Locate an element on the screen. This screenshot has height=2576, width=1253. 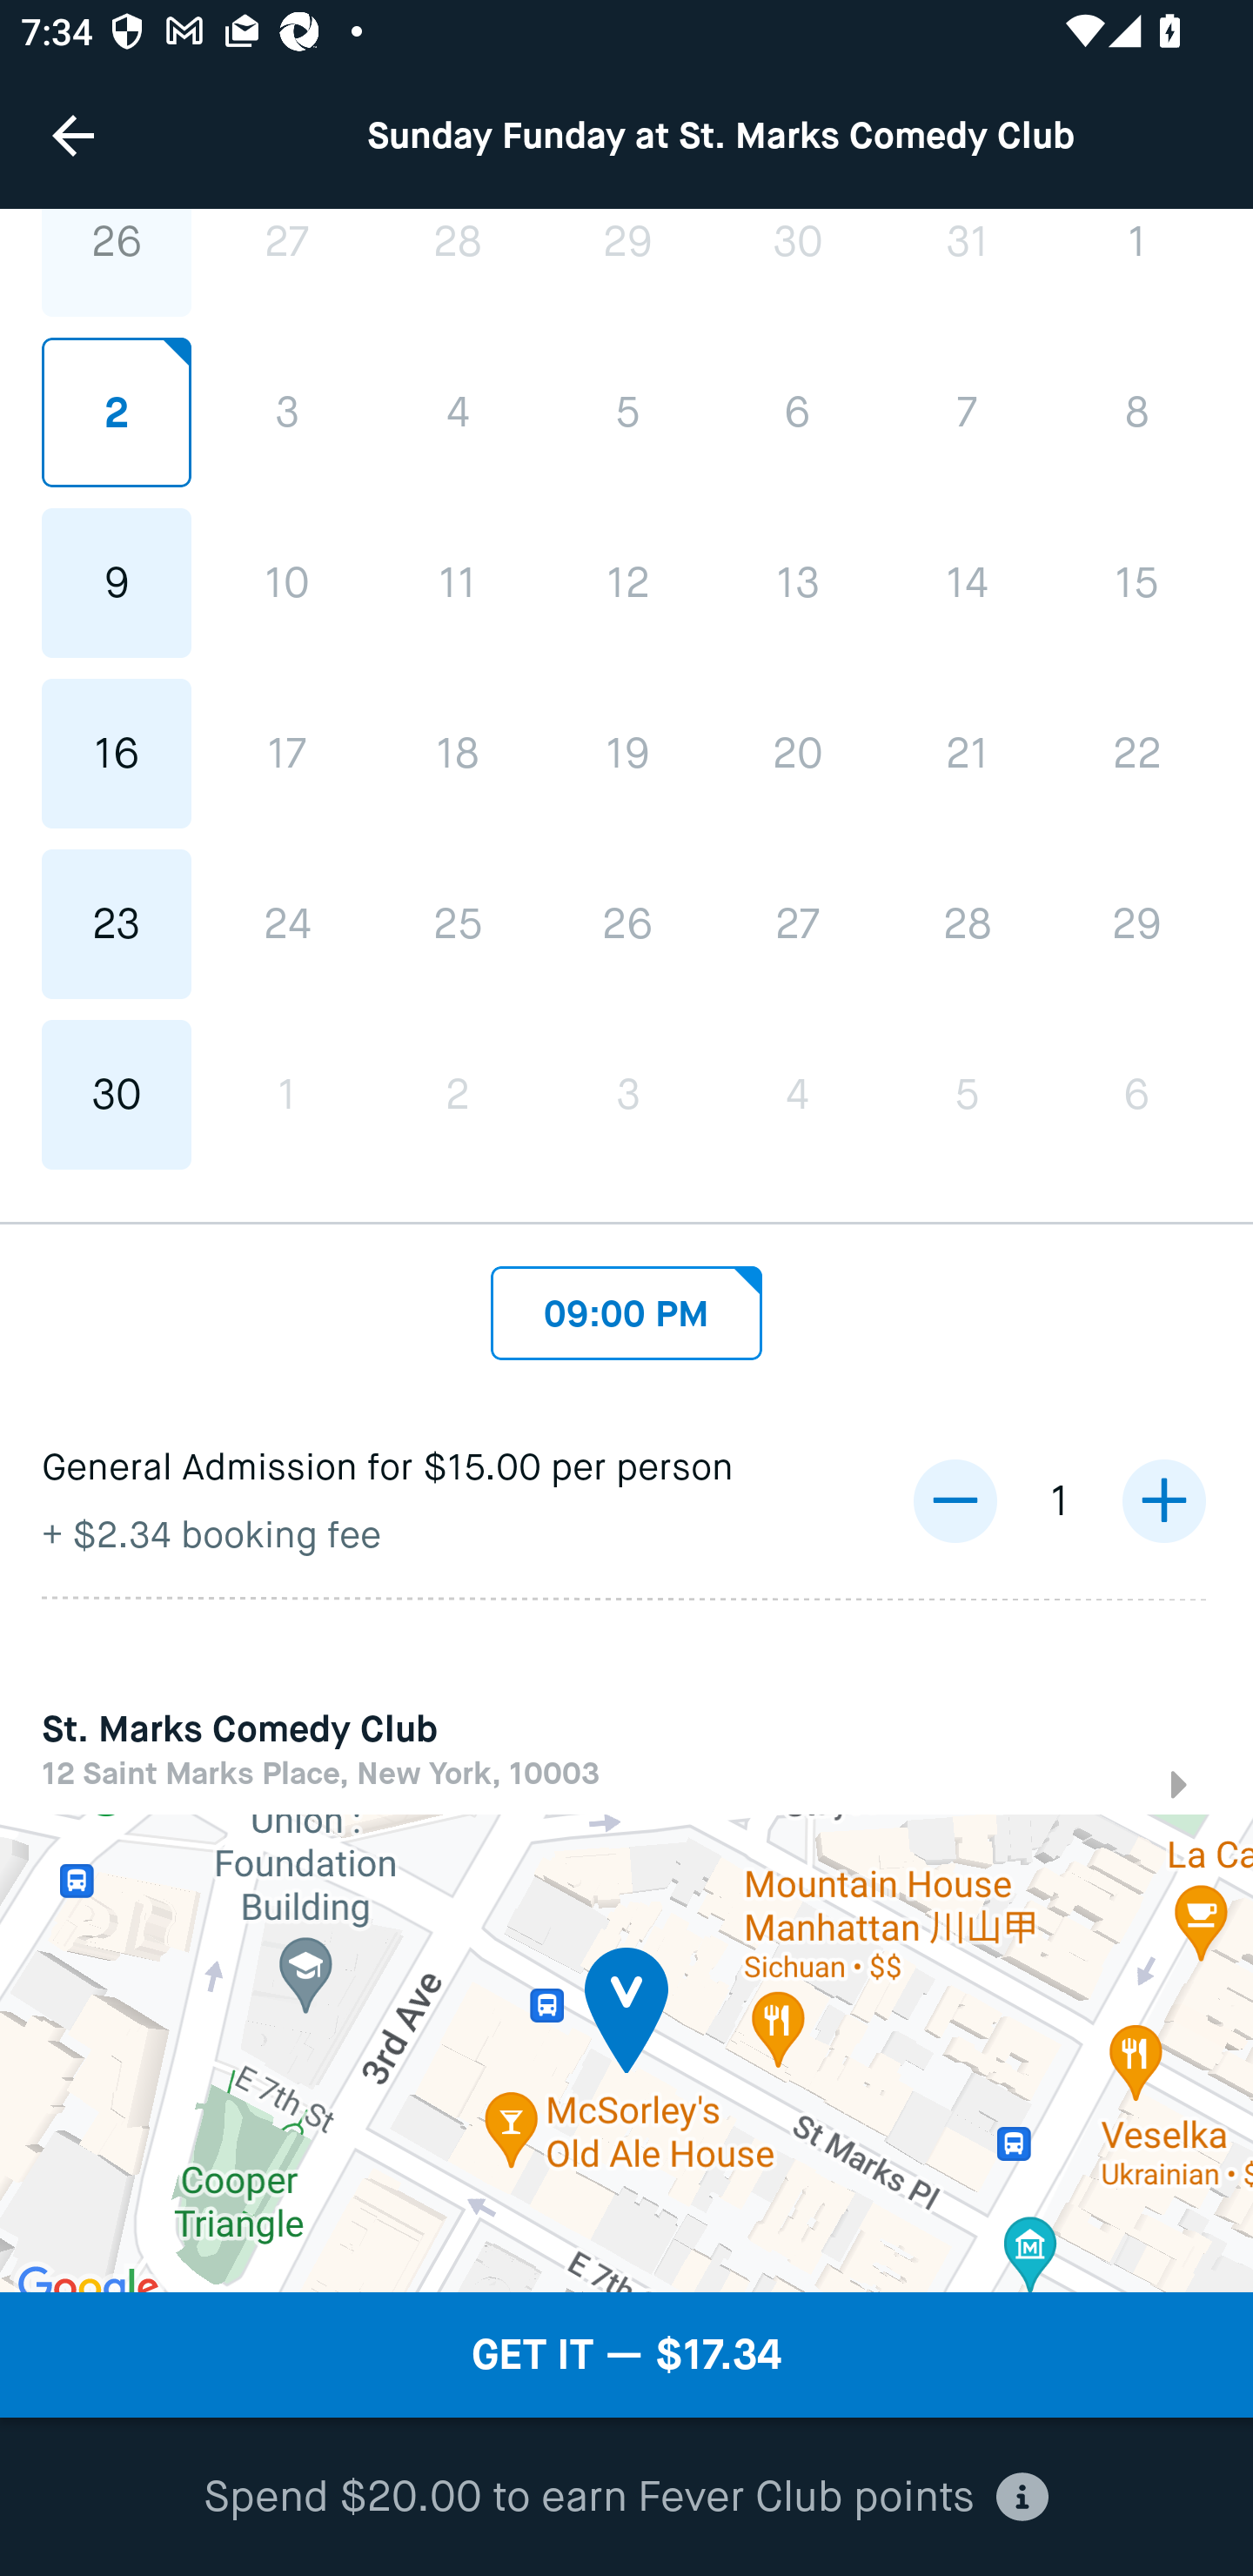
31 is located at coordinates (966, 263).